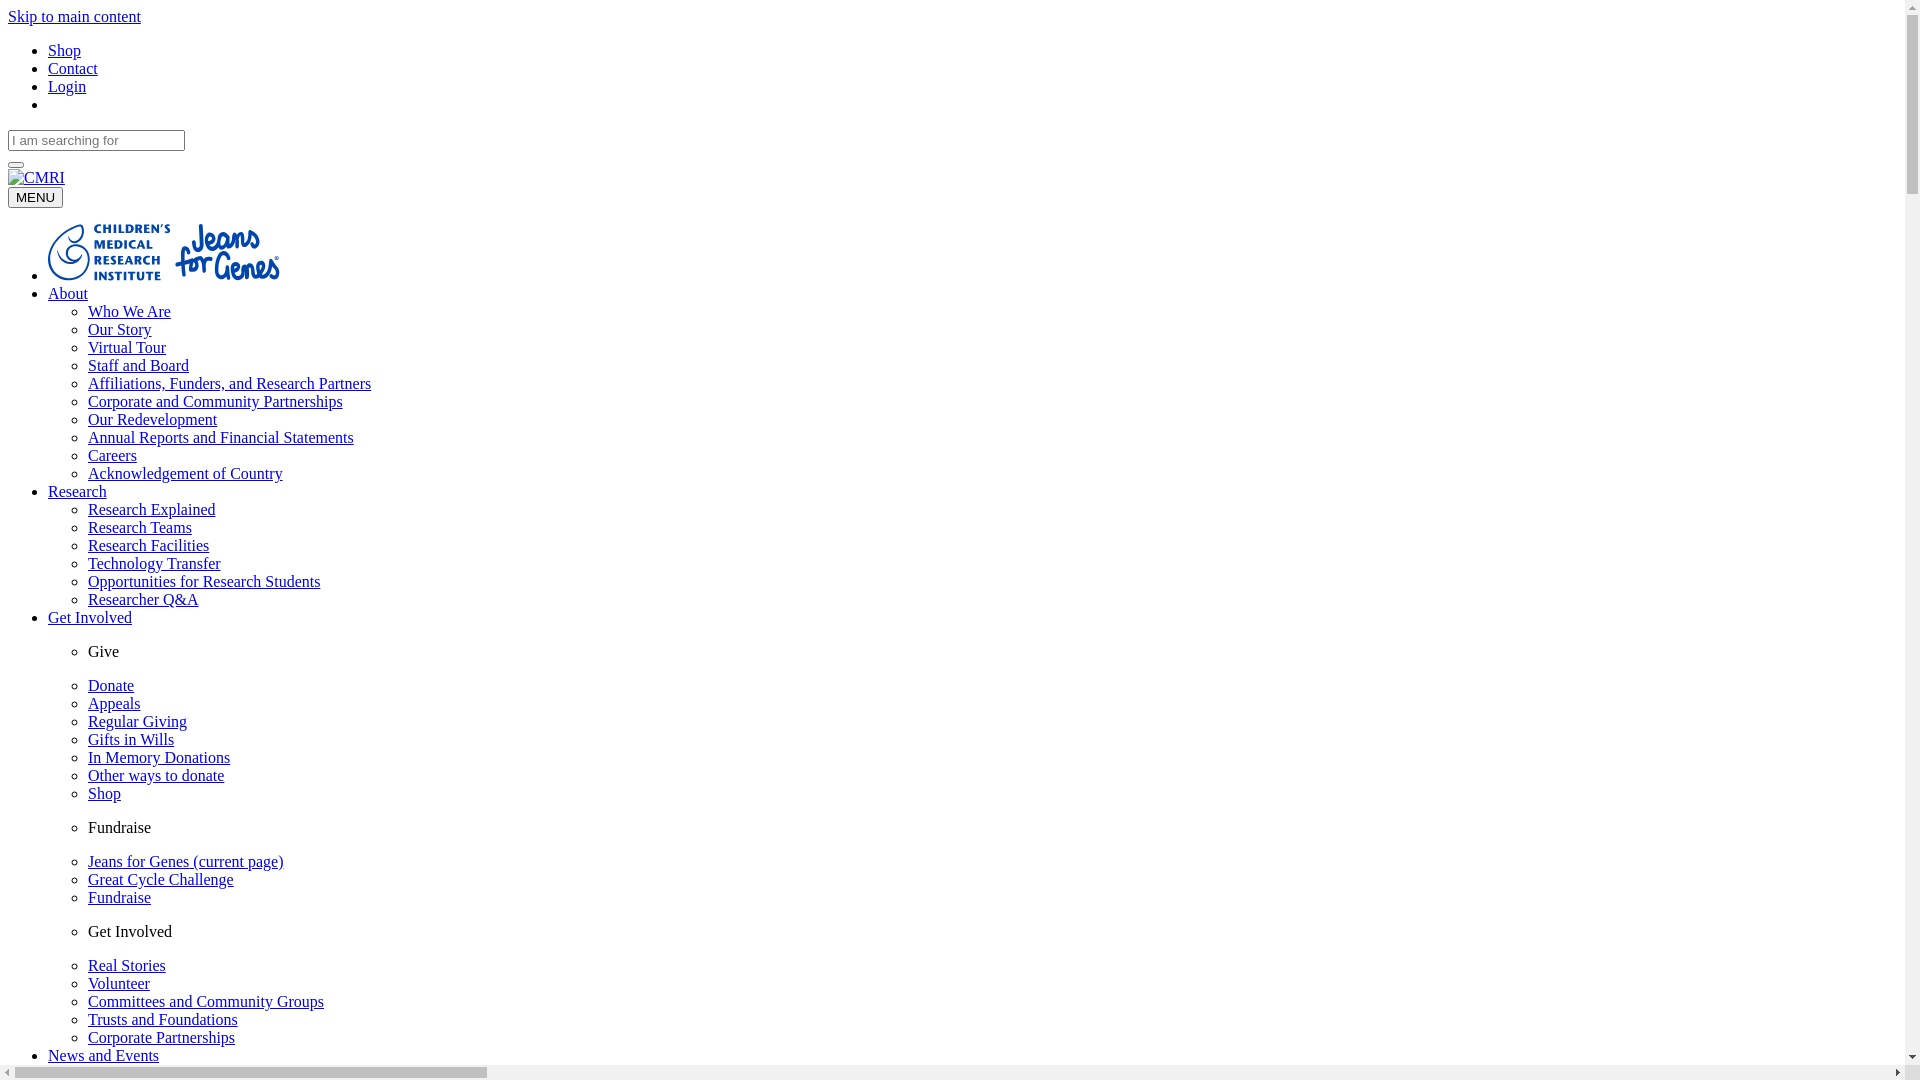  What do you see at coordinates (140, 528) in the screenshot?
I see `Research Teams` at bounding box center [140, 528].